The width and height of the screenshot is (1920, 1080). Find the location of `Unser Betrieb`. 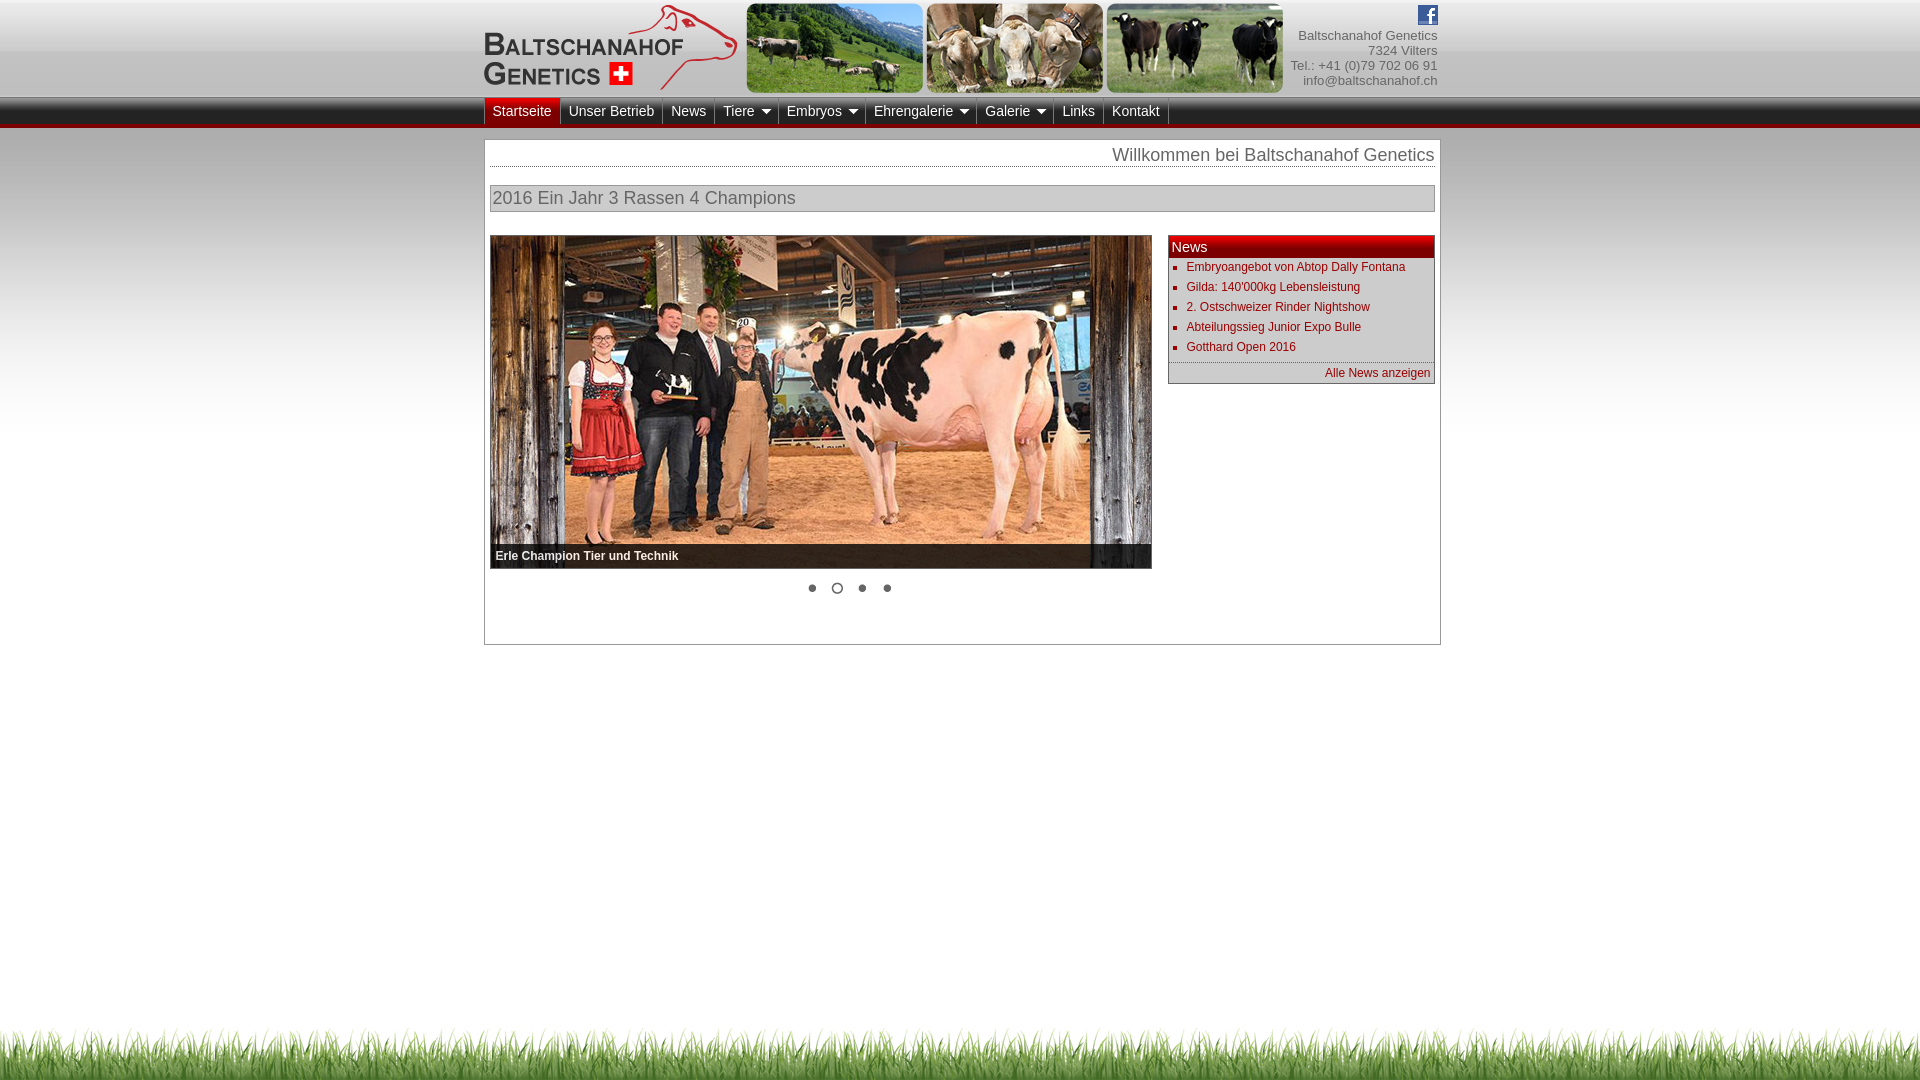

Unser Betrieb is located at coordinates (612, 110).